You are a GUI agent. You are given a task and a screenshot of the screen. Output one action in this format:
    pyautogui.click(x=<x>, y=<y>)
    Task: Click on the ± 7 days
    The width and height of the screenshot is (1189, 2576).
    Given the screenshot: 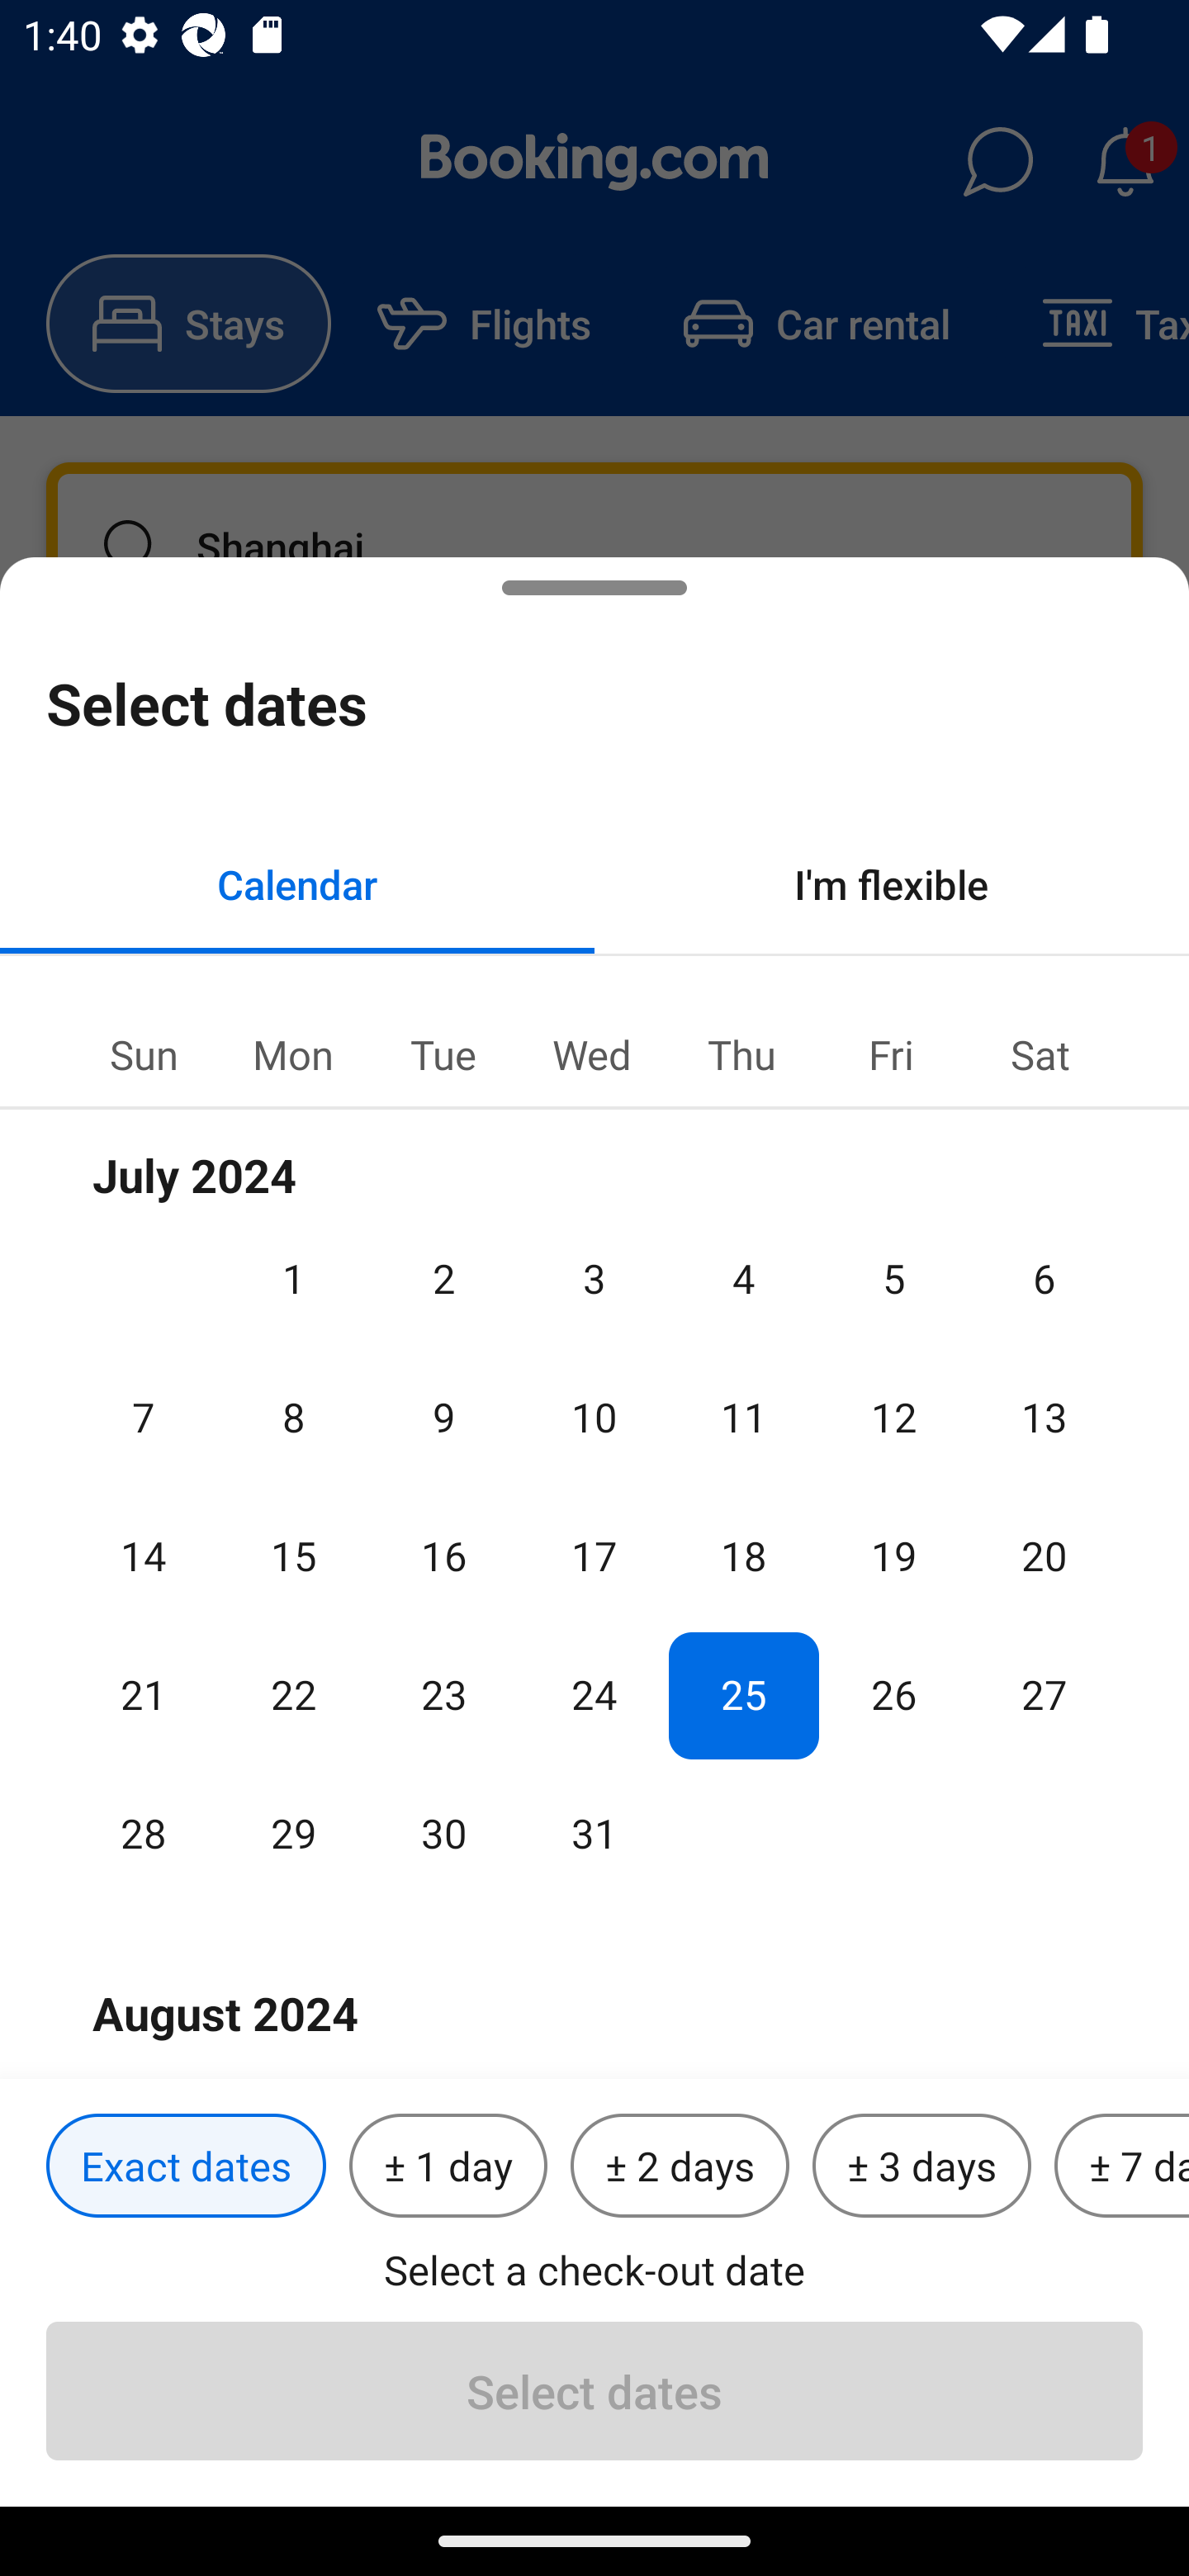 What is the action you would take?
    pyautogui.click(x=1121, y=2166)
    